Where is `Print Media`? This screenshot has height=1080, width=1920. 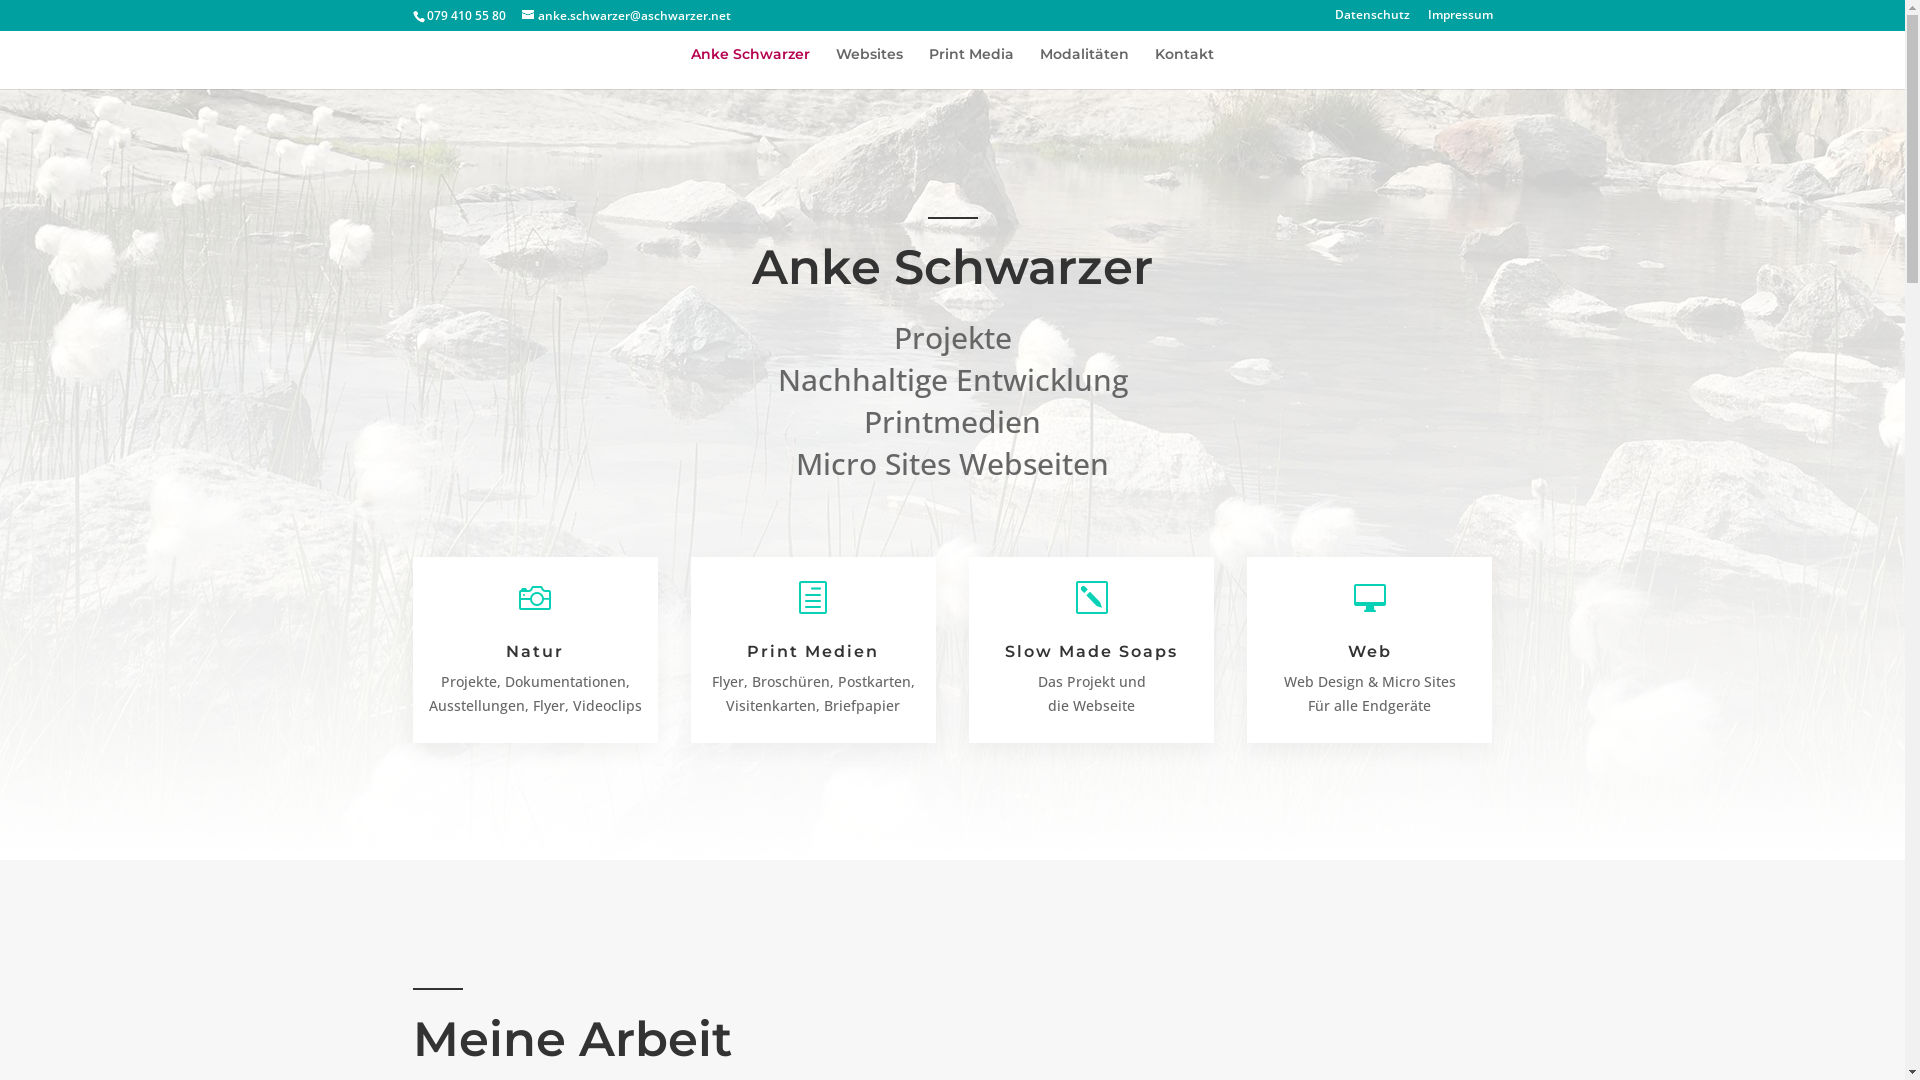
Print Media is located at coordinates (971, 68).